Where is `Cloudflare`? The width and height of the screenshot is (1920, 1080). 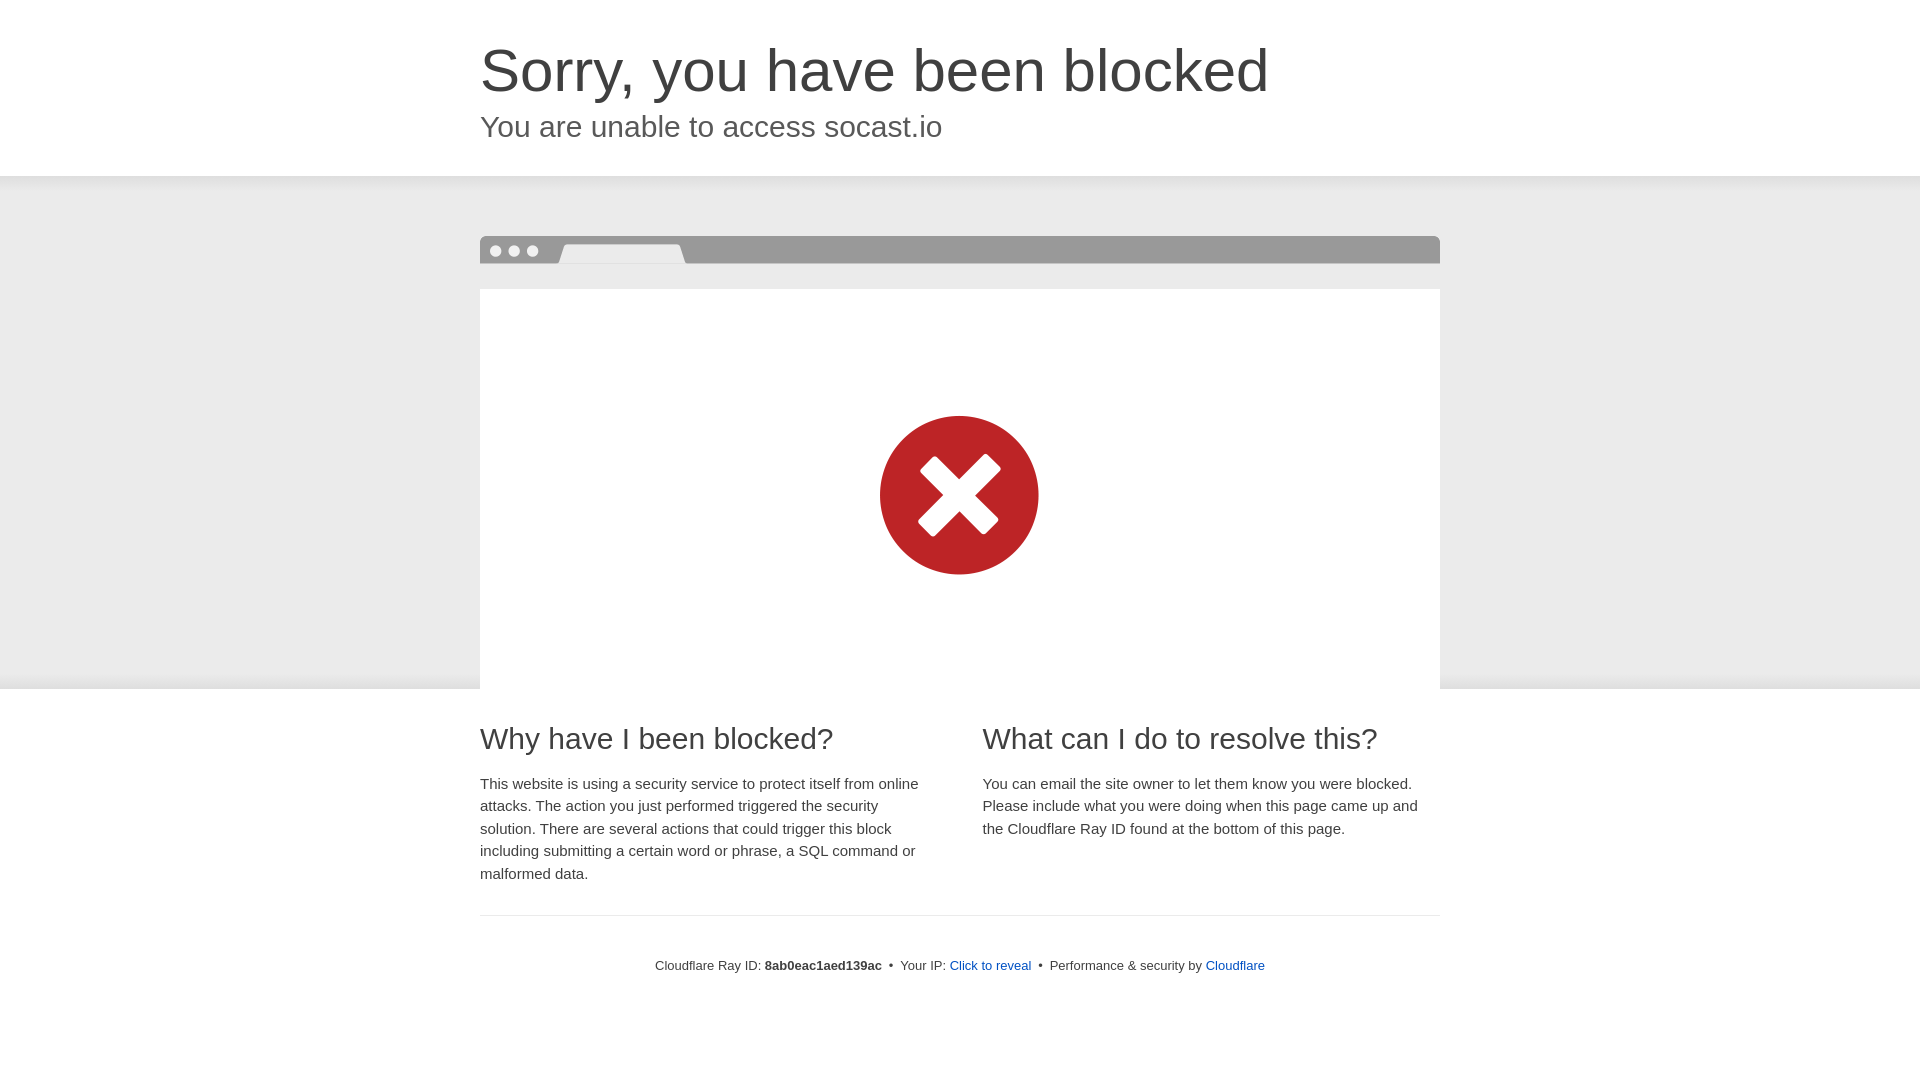 Cloudflare is located at coordinates (1235, 965).